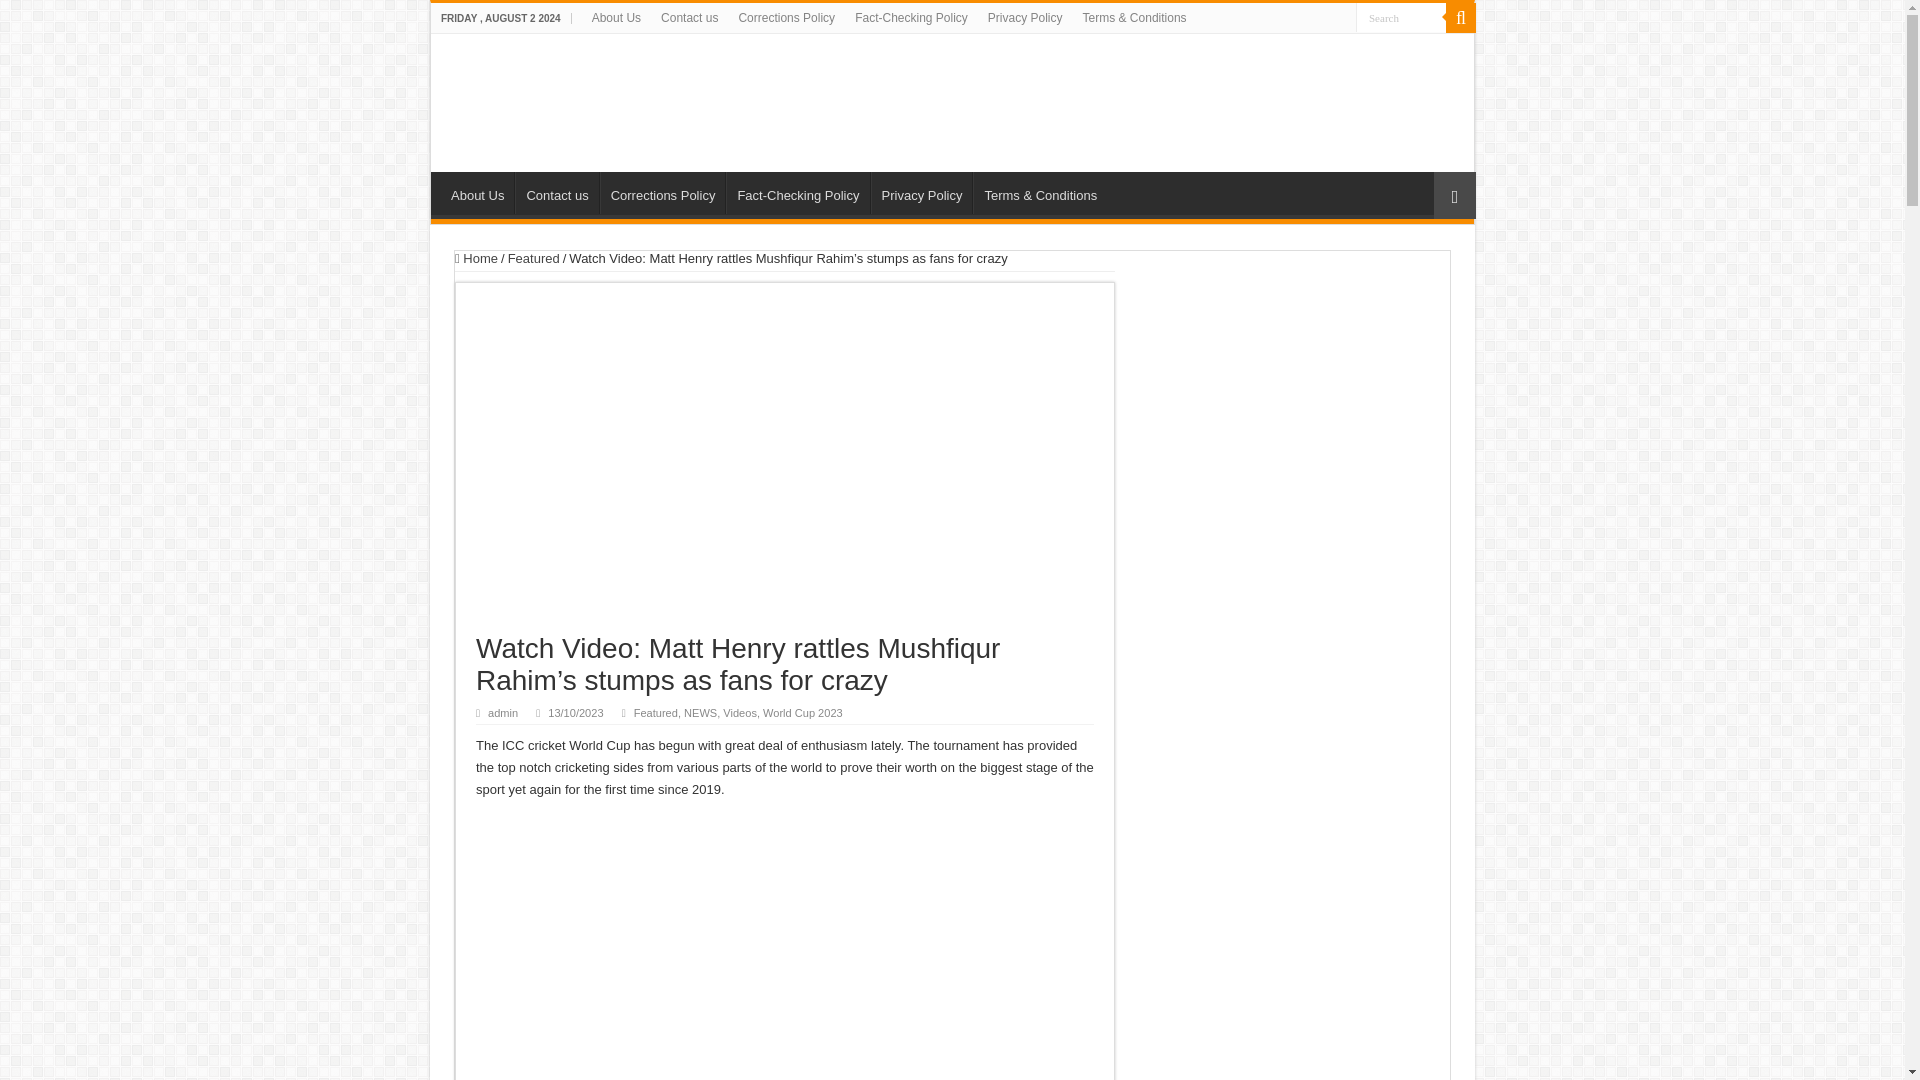 The width and height of the screenshot is (1920, 1080). Describe the element at coordinates (1455, 195) in the screenshot. I see `Random Article` at that location.